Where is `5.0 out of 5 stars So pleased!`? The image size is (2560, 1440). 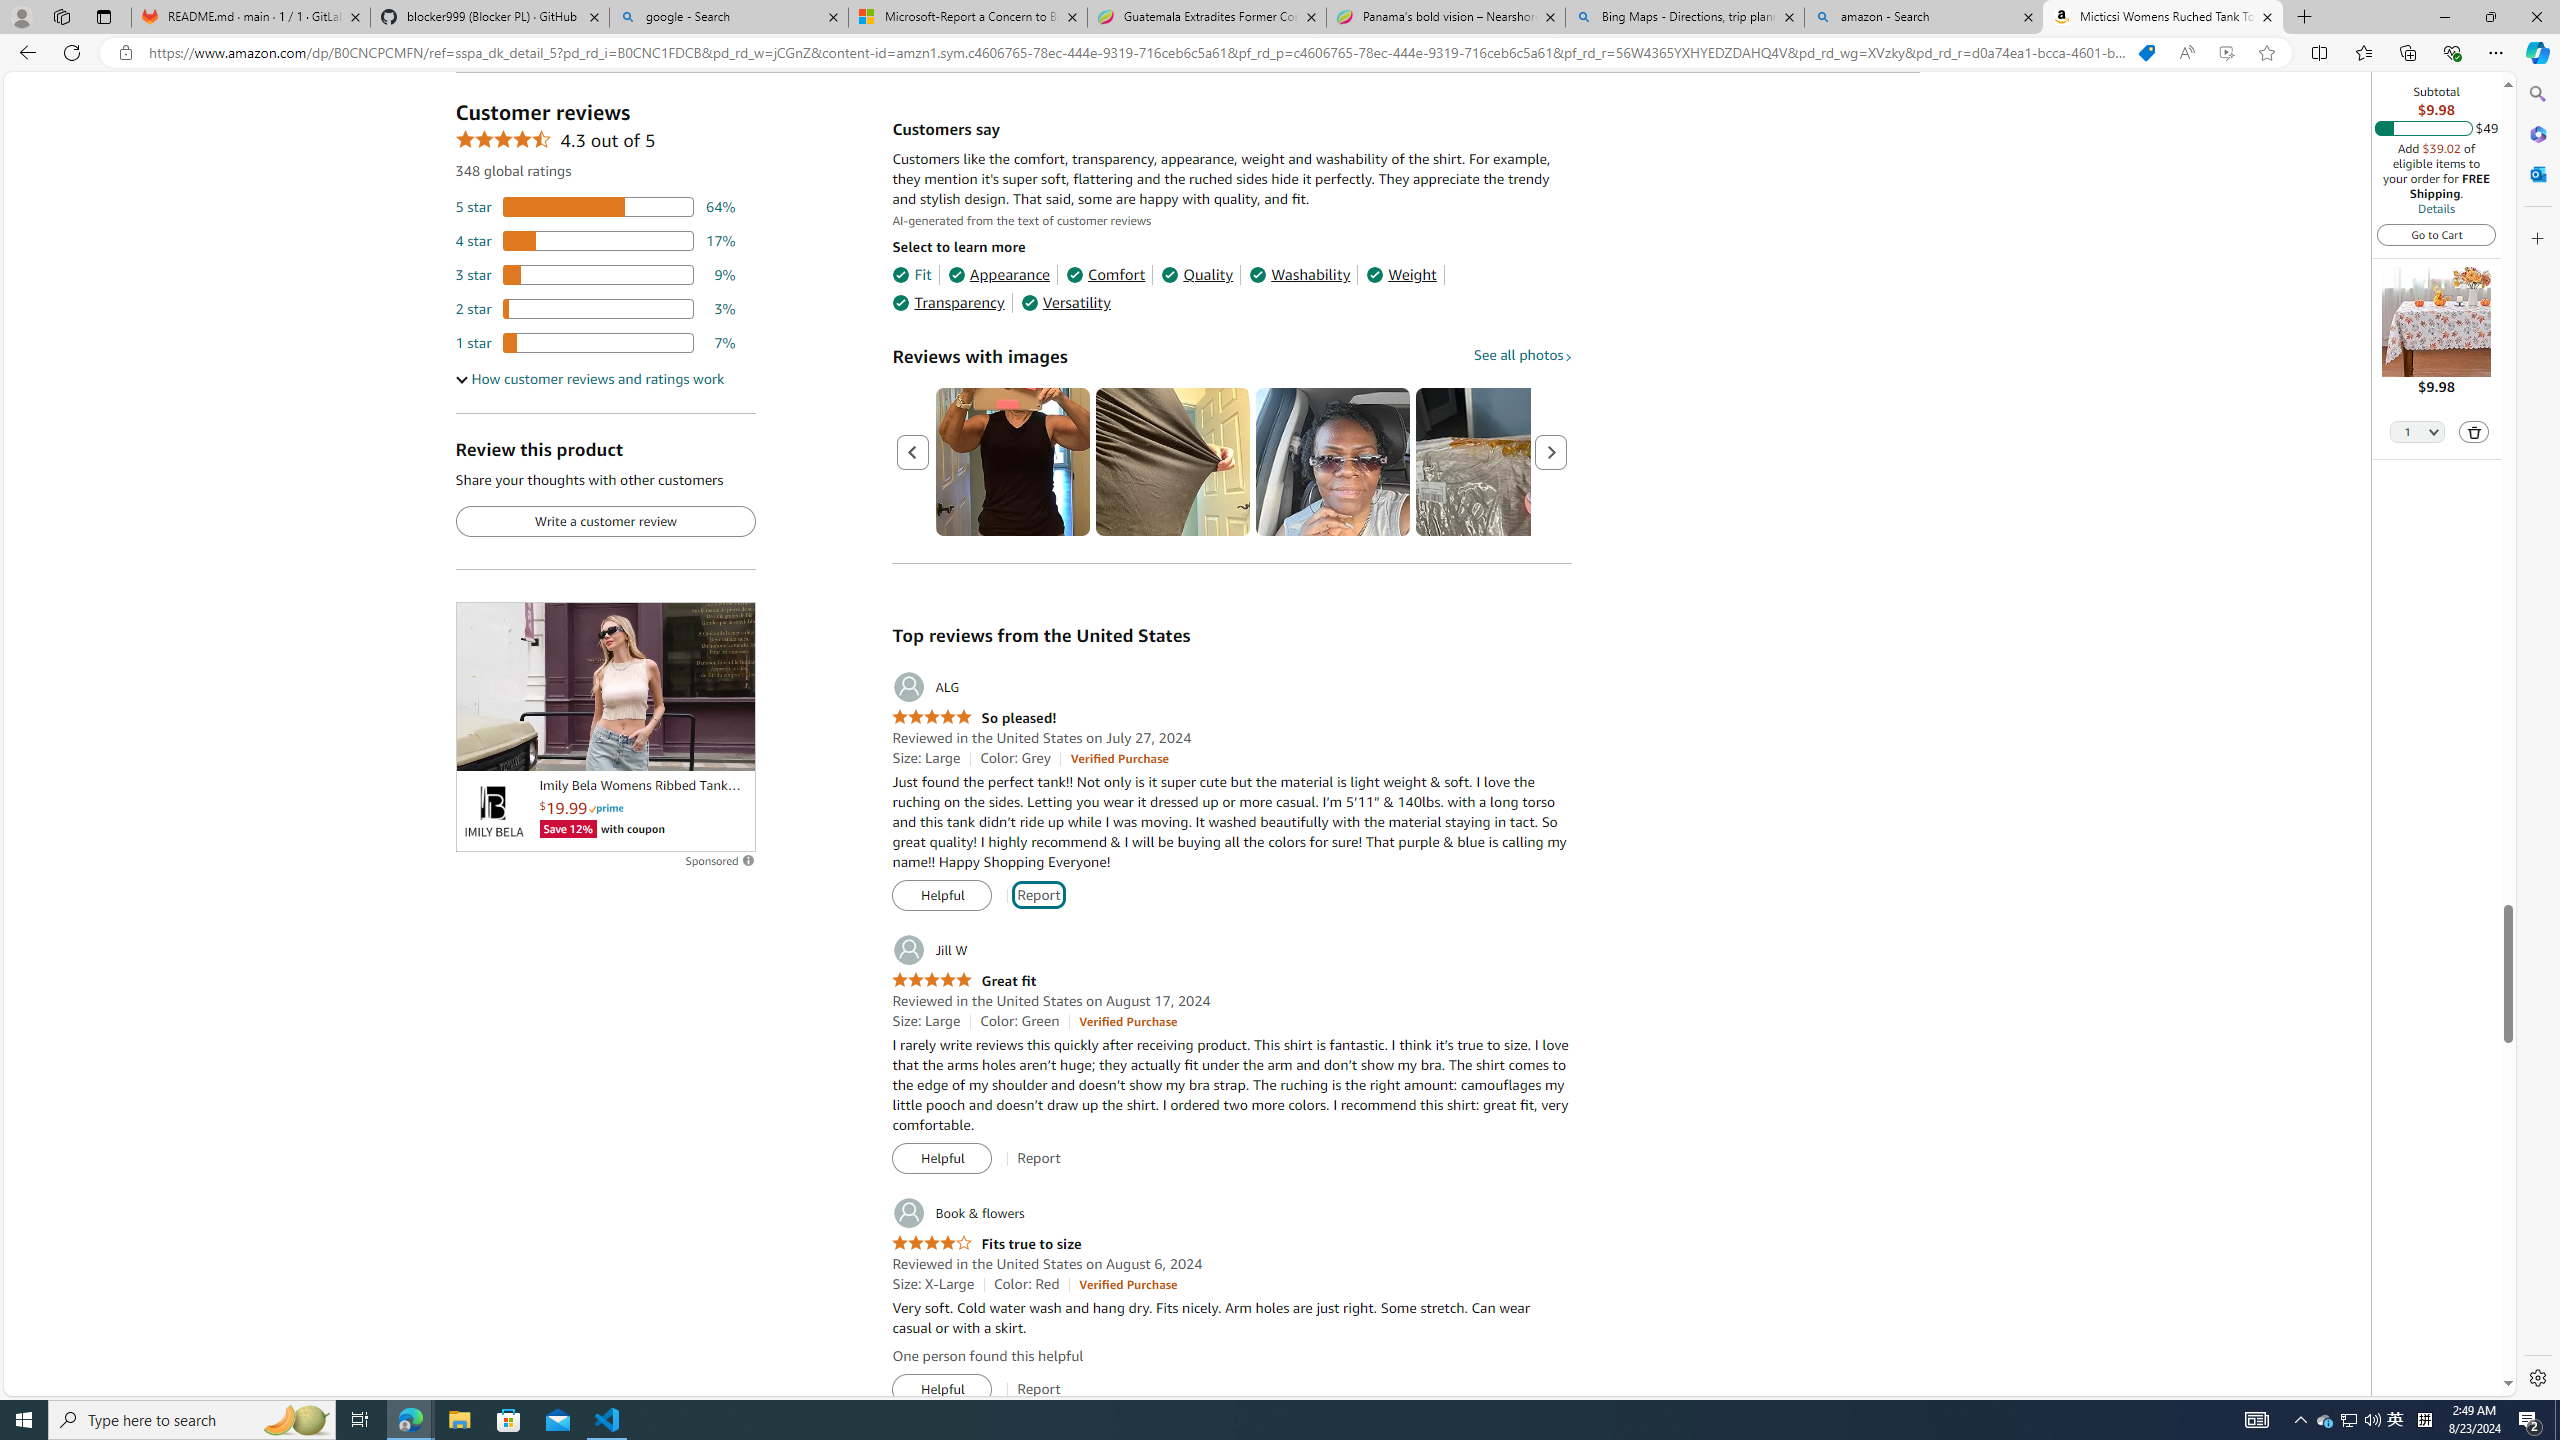 5.0 out of 5 stars So pleased! is located at coordinates (974, 718).